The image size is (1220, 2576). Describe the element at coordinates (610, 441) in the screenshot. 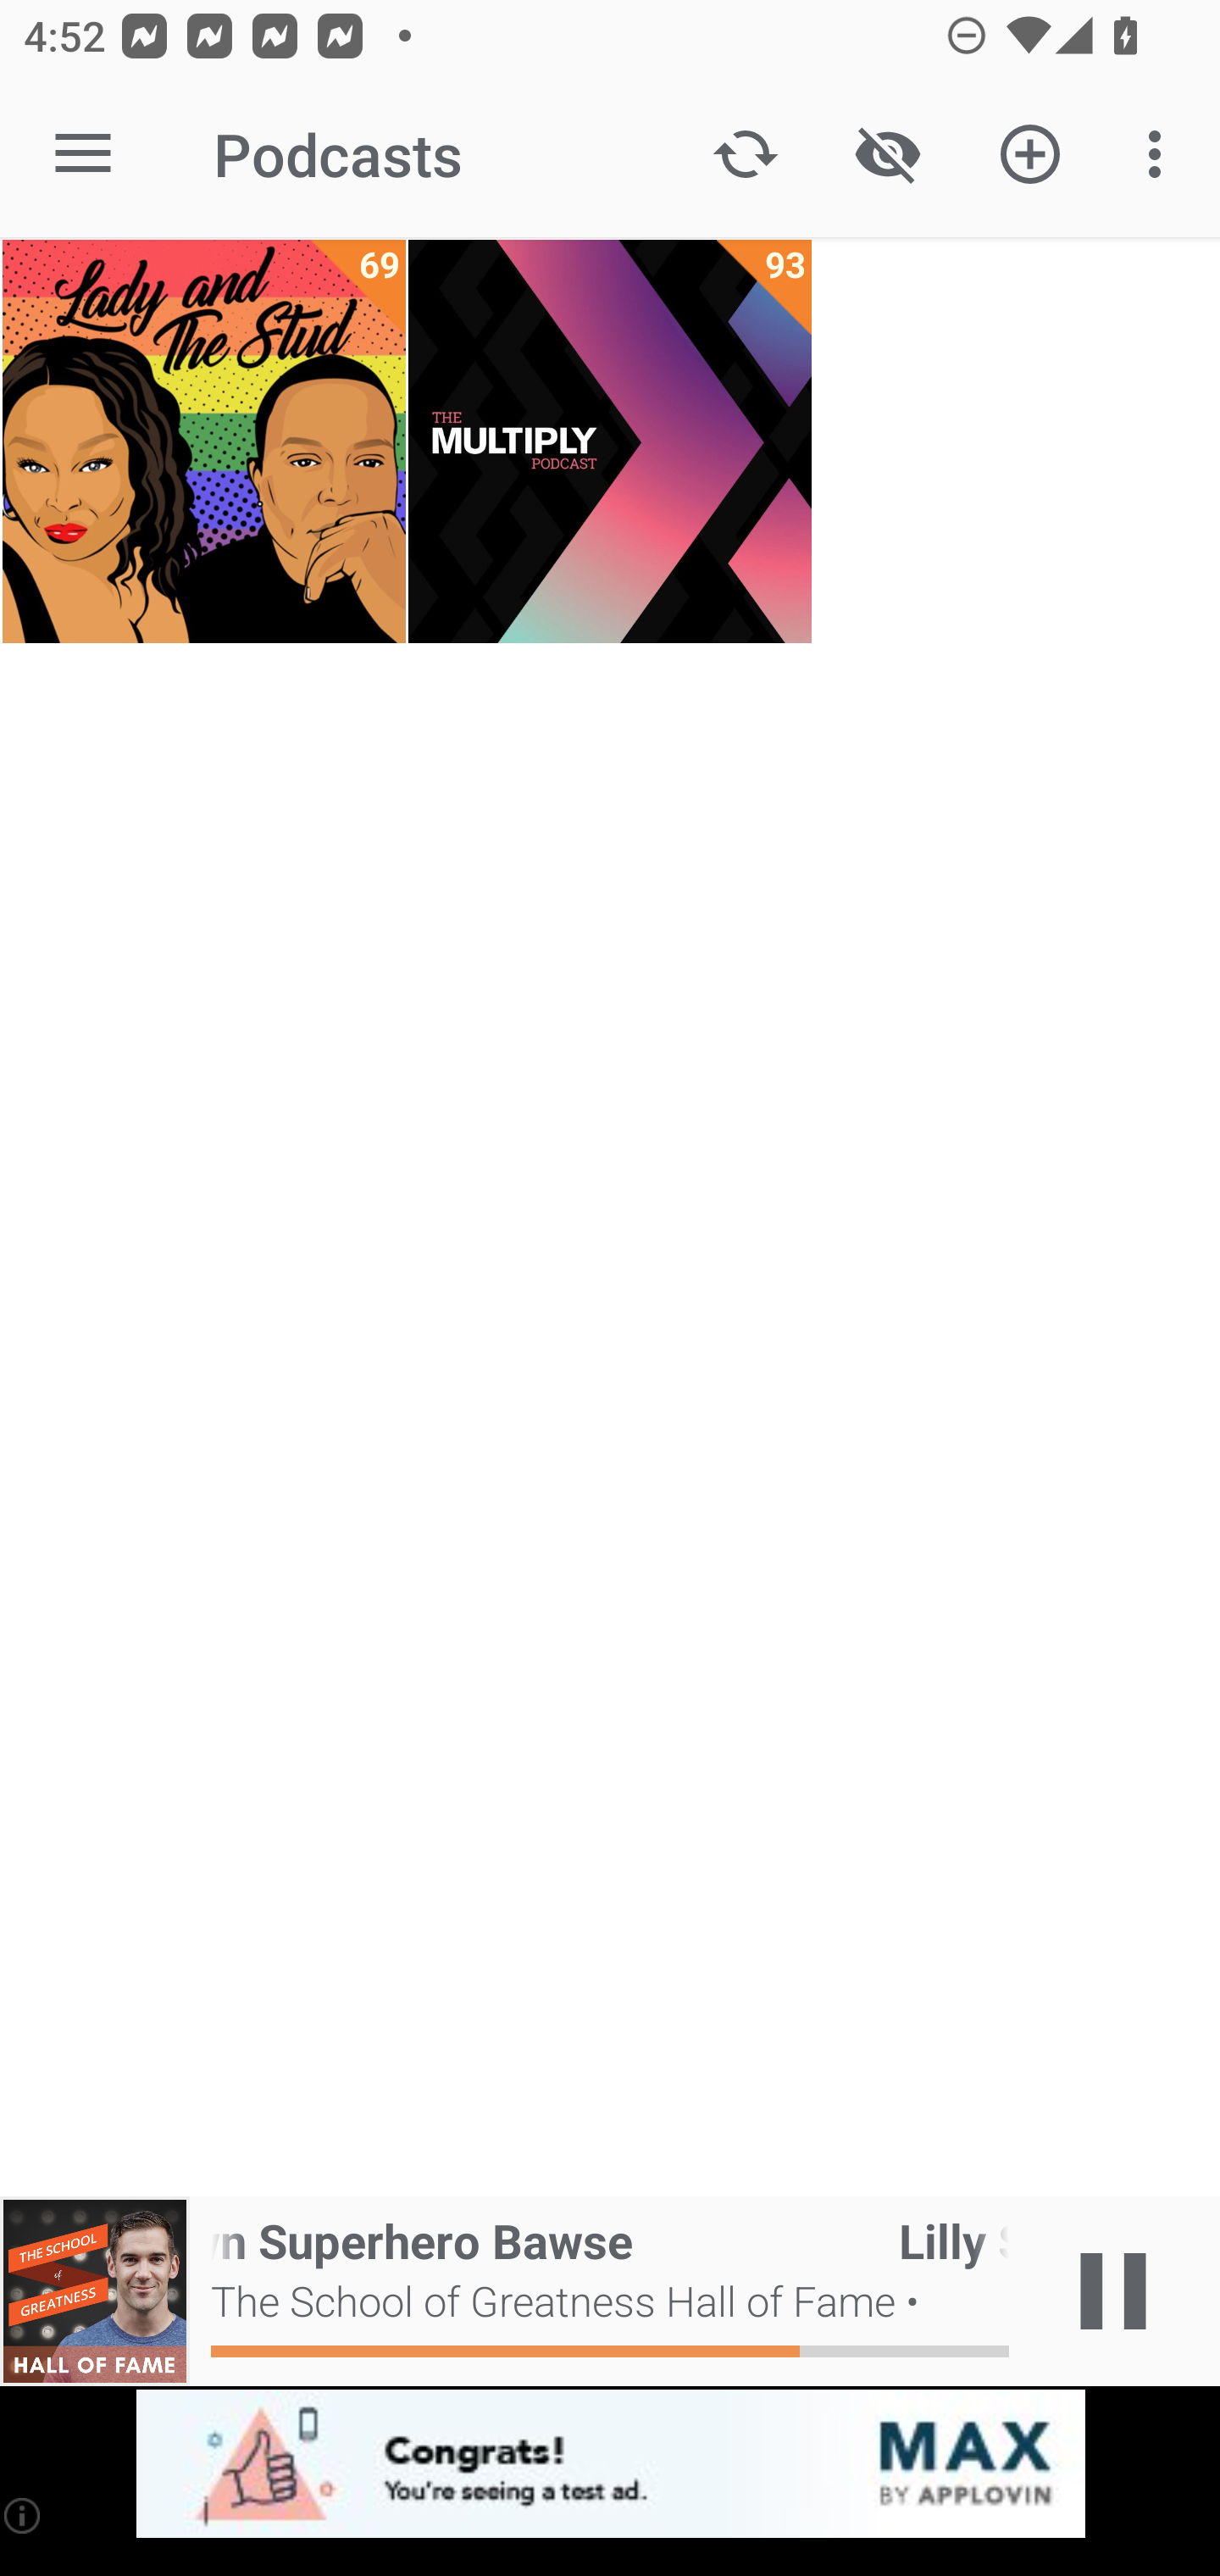

I see `The Multiply Podcast 93` at that location.